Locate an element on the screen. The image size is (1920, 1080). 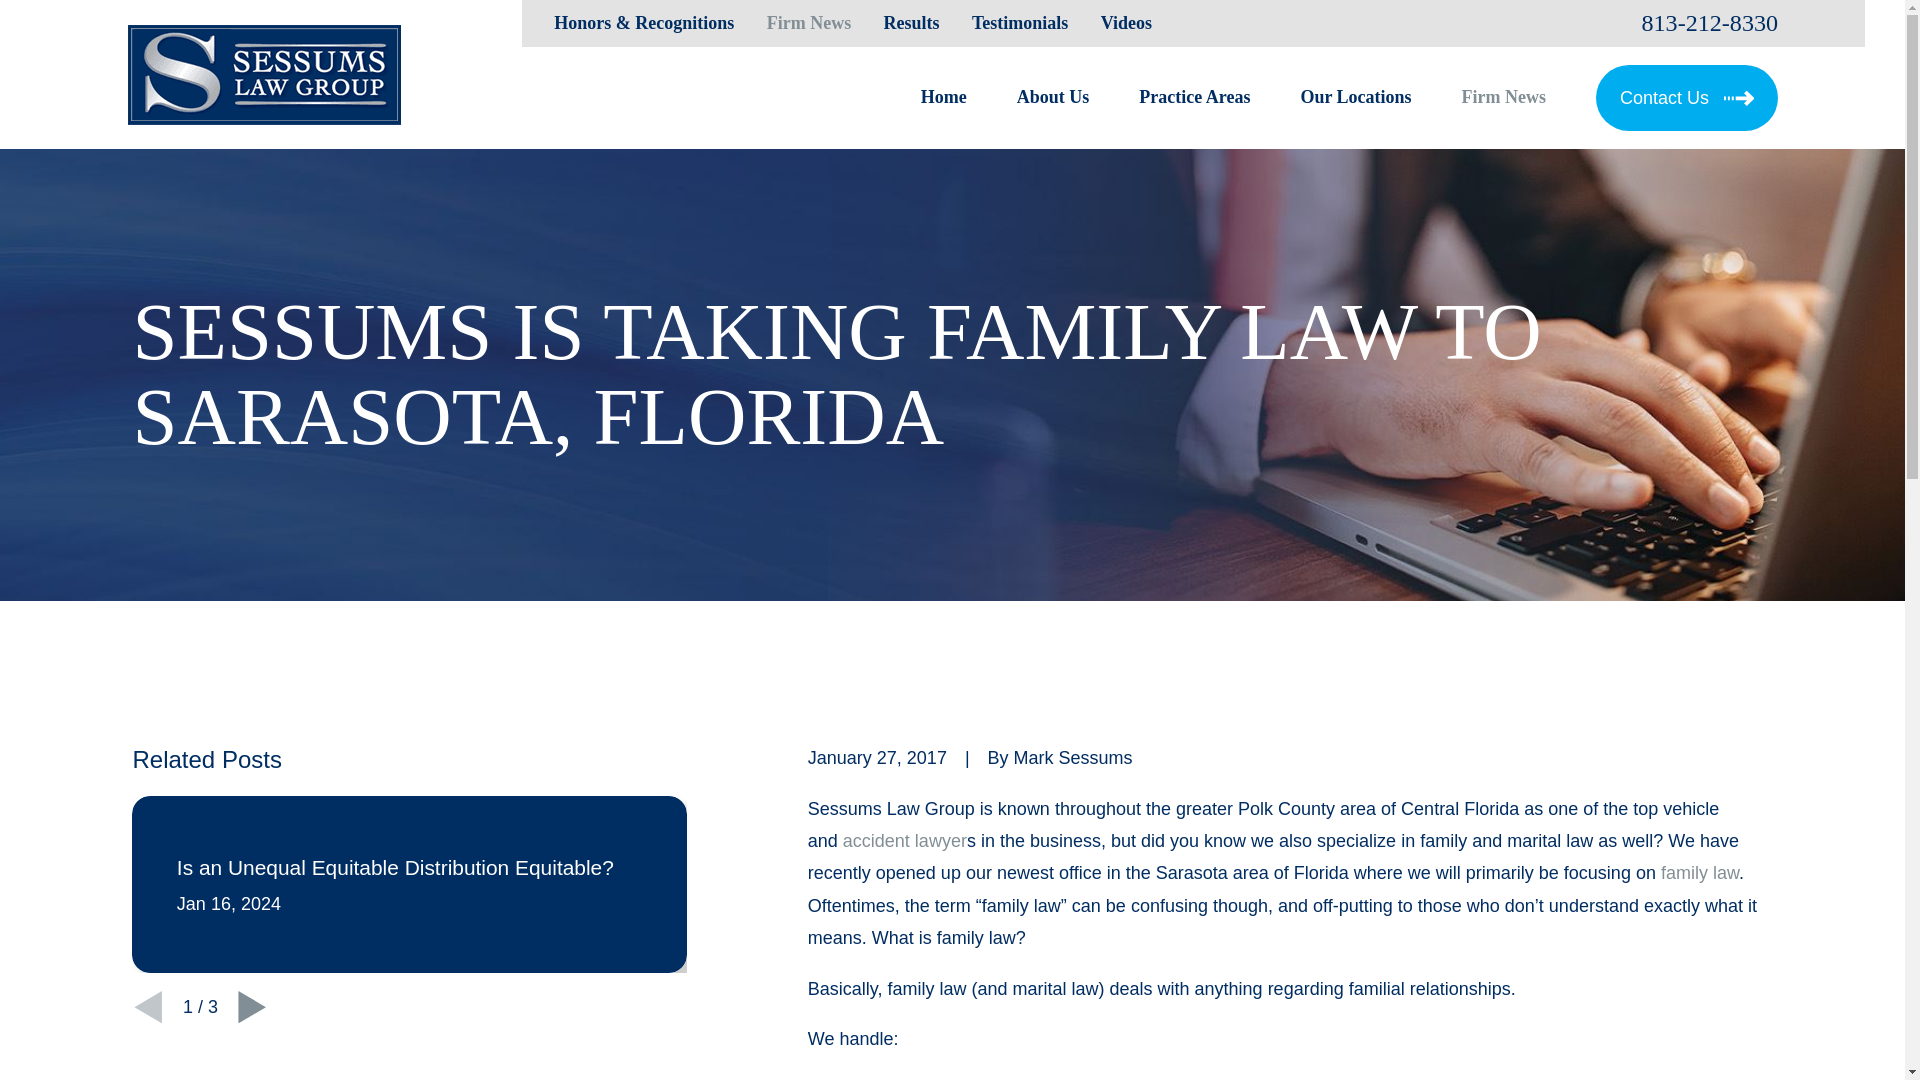
View next item is located at coordinates (252, 1006).